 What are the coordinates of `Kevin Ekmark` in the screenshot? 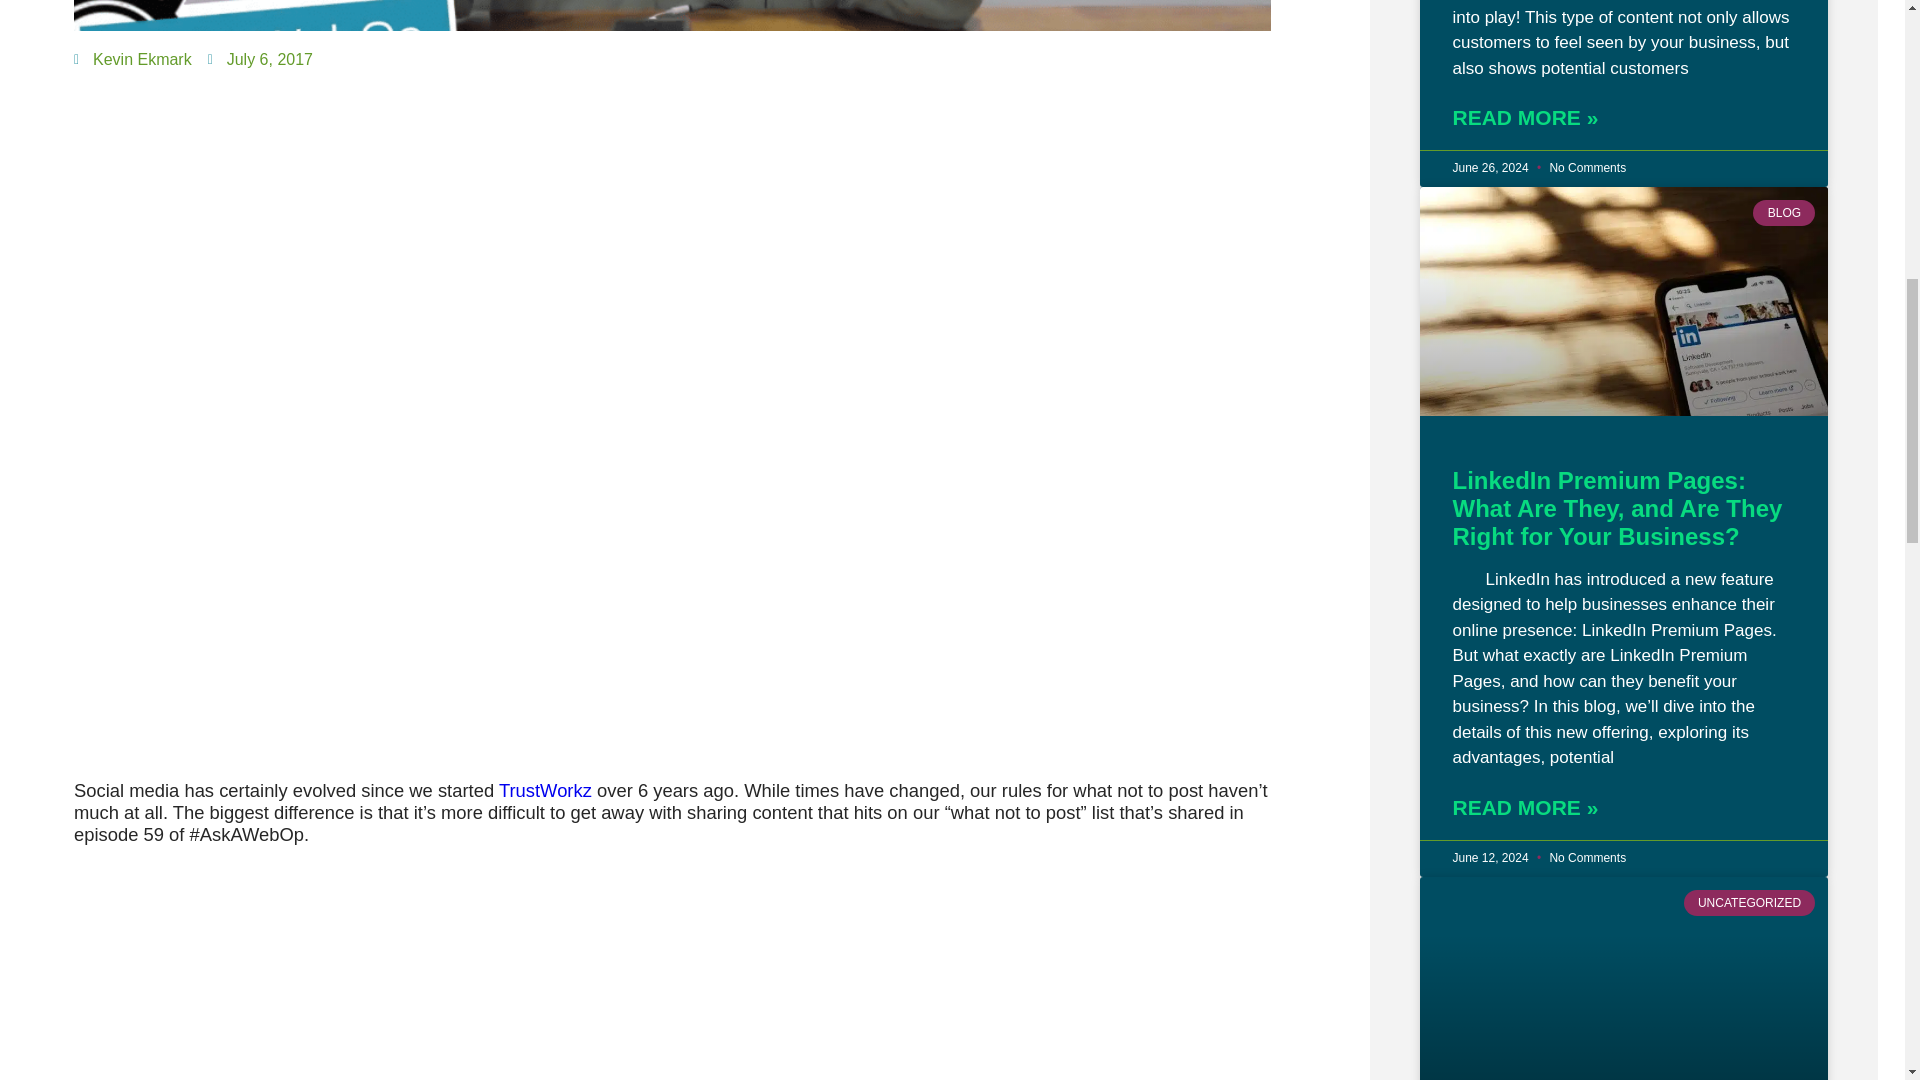 It's located at (133, 60).